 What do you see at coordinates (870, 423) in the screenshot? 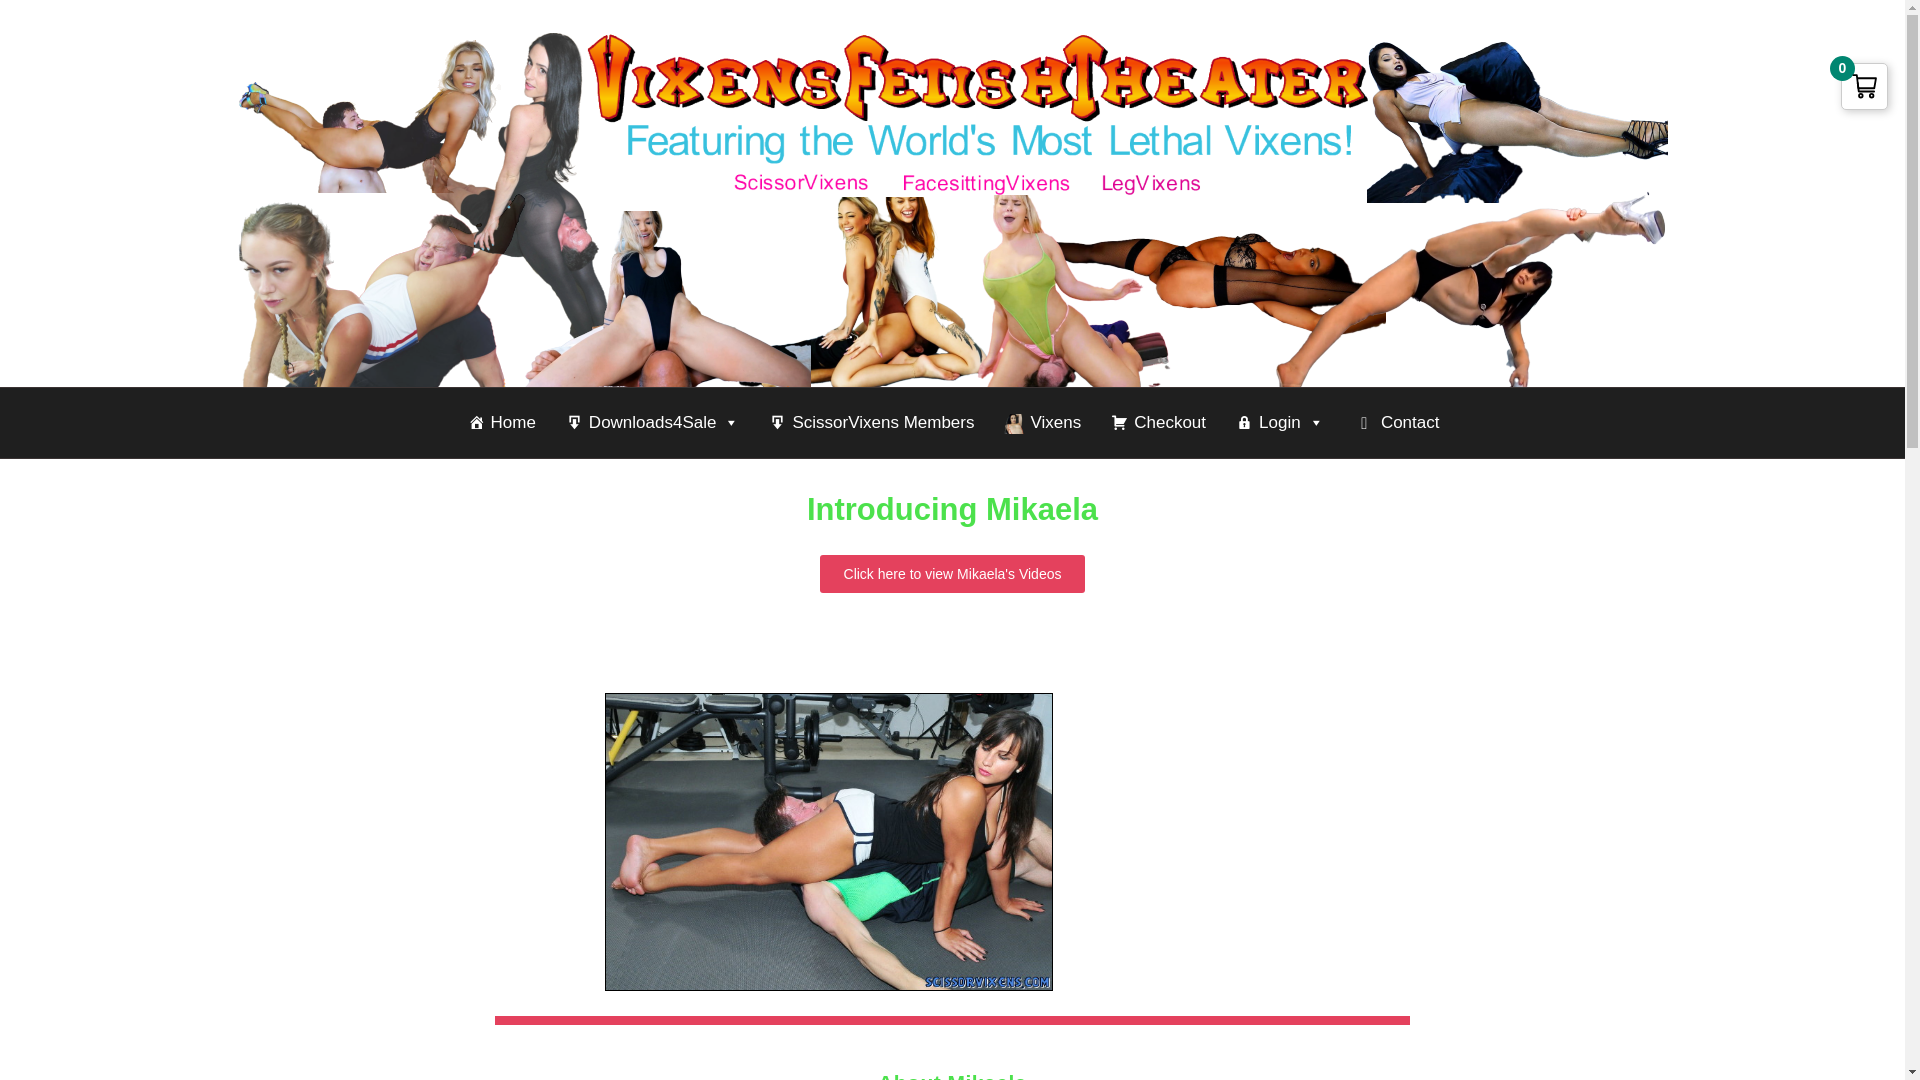
I see `ScissorVixens Members` at bounding box center [870, 423].